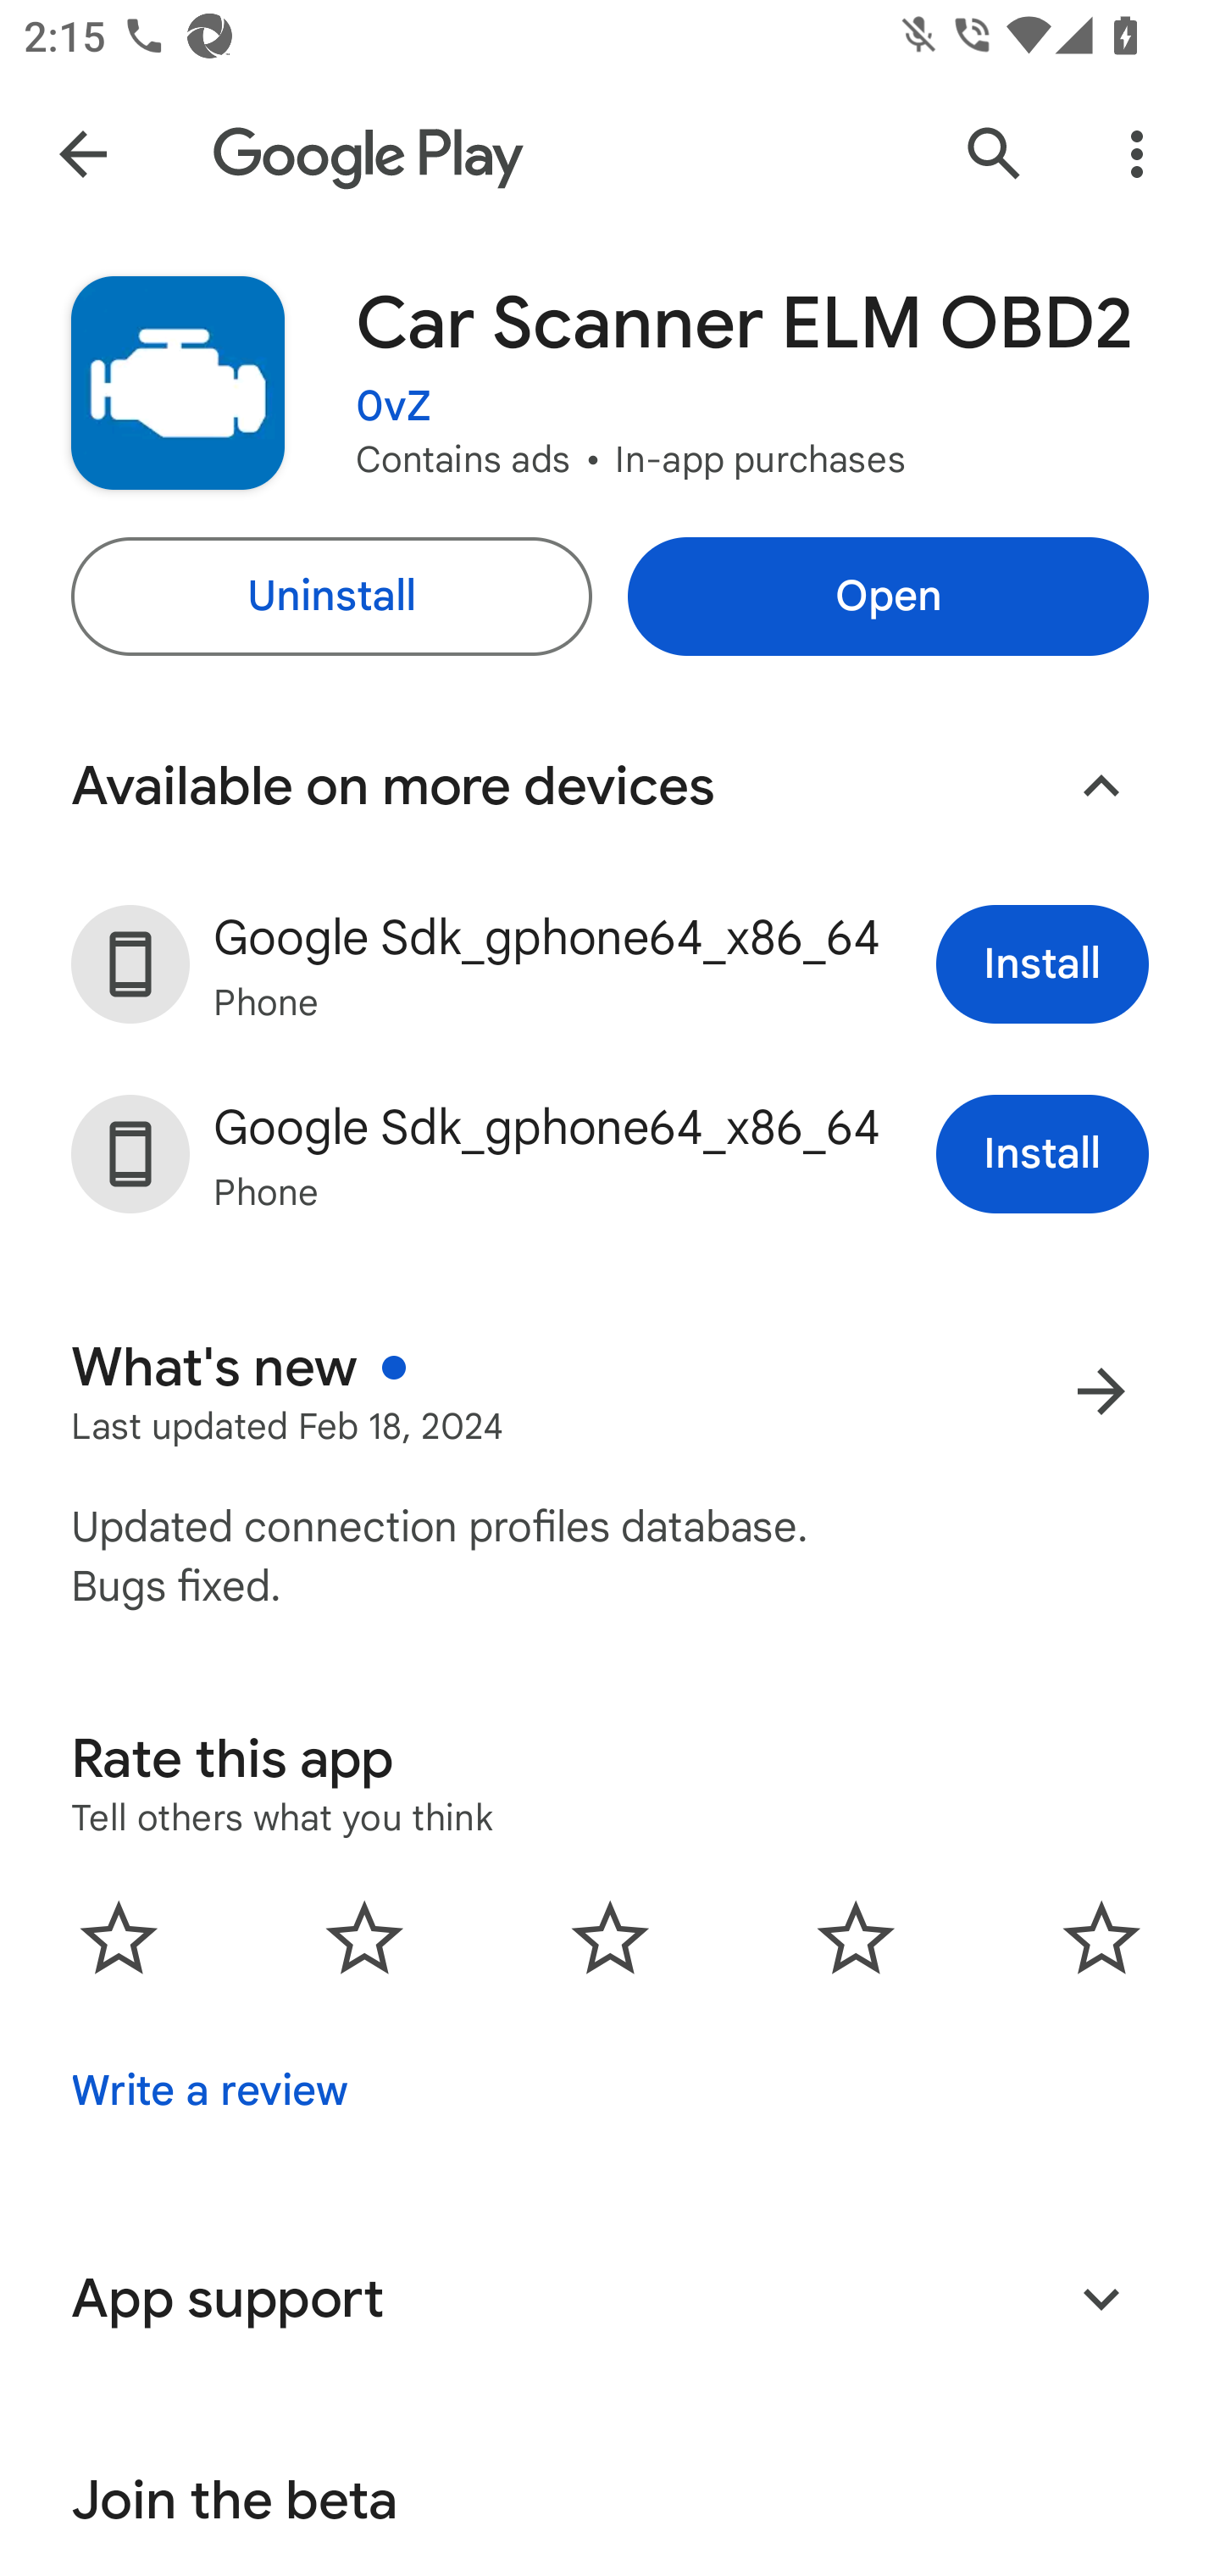 This screenshot has width=1220, height=2576. Describe the element at coordinates (1101, 2298) in the screenshot. I see `Expand` at that location.